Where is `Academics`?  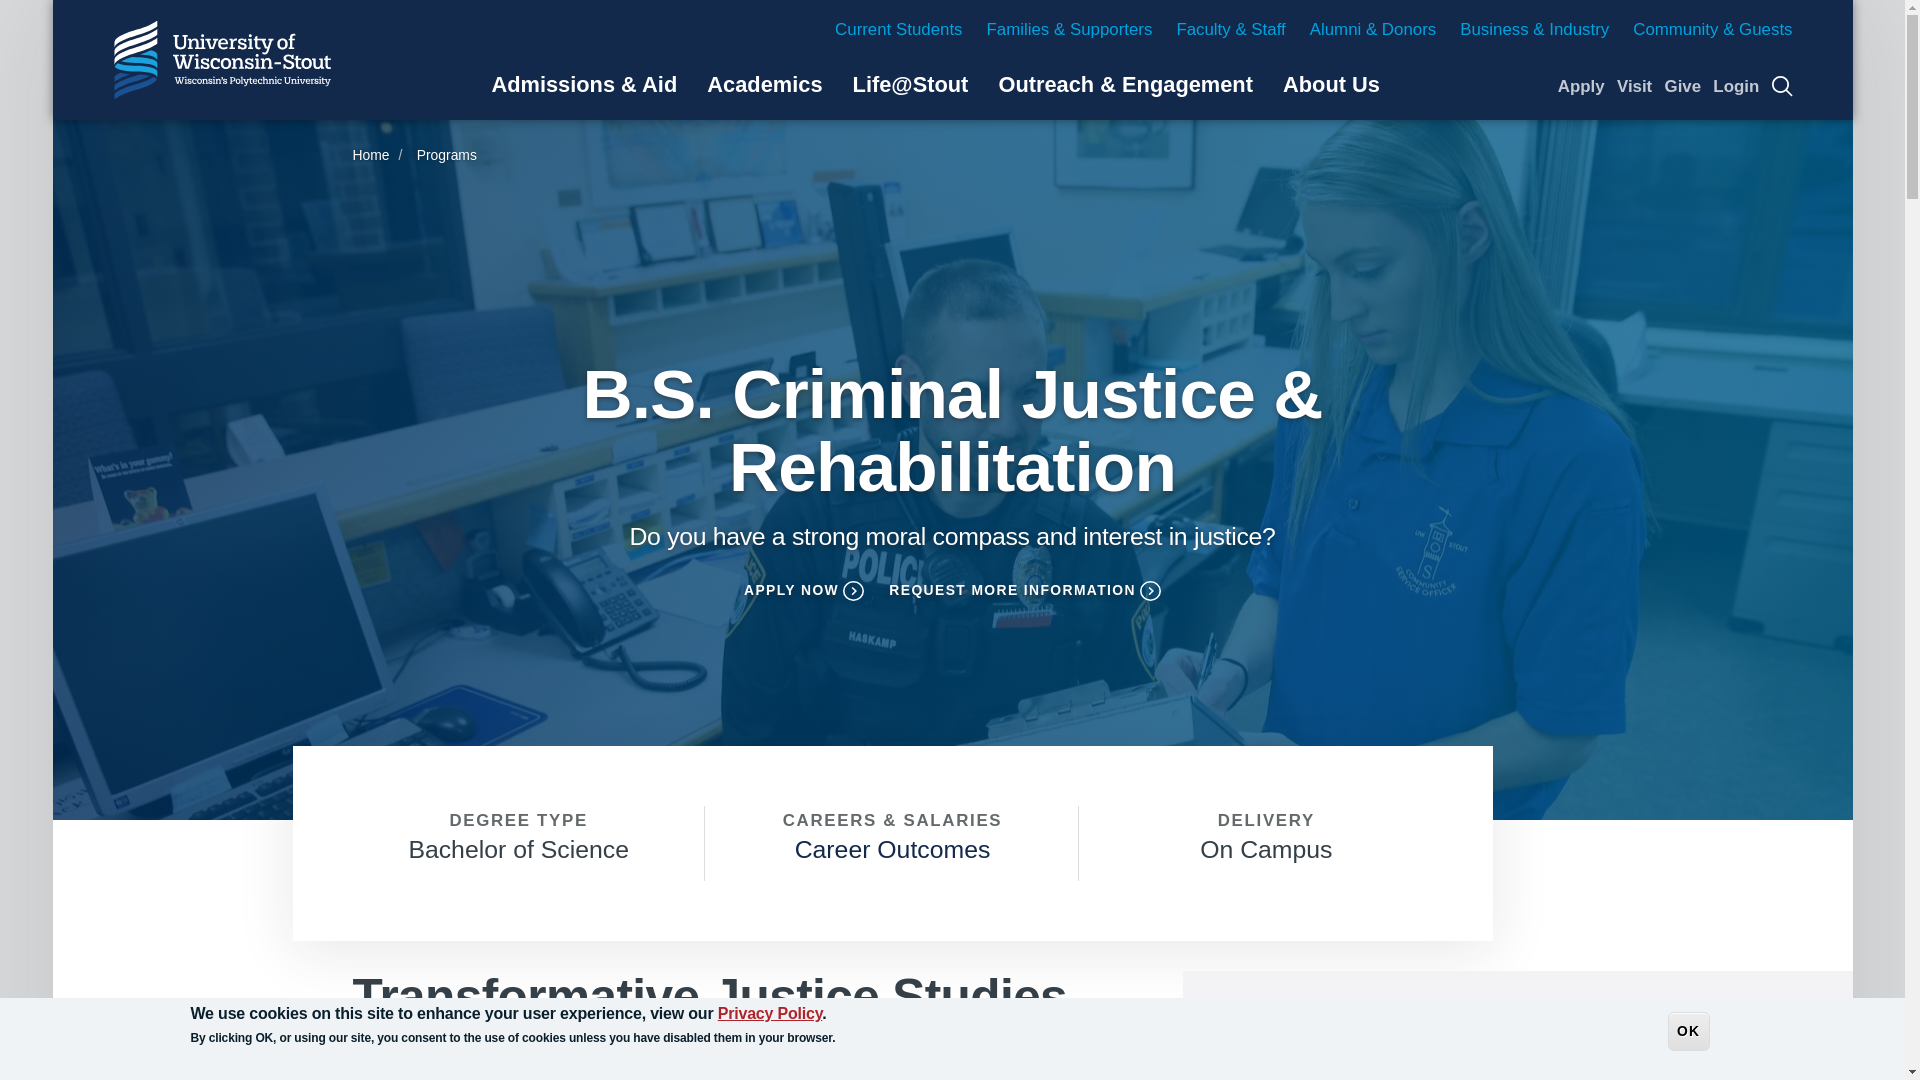
Academics is located at coordinates (764, 84).